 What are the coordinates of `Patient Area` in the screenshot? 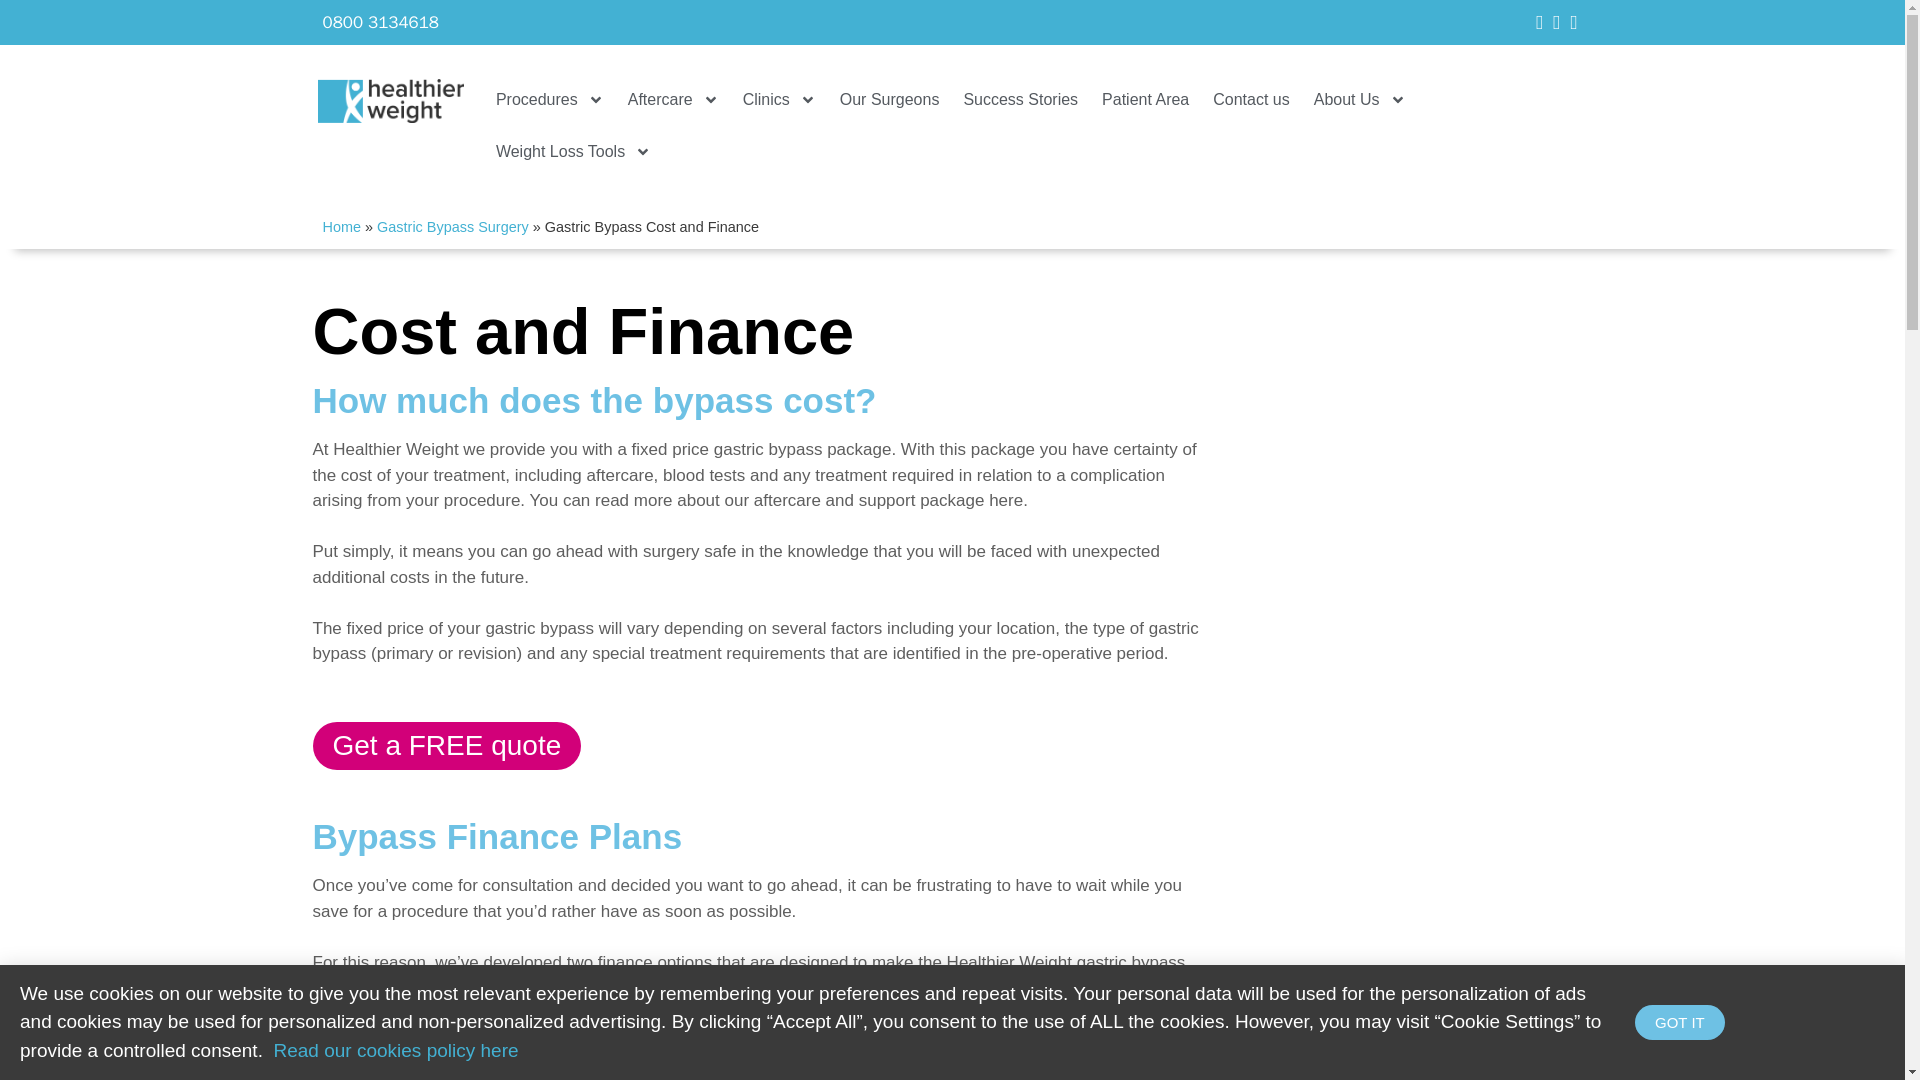 It's located at (1146, 100).